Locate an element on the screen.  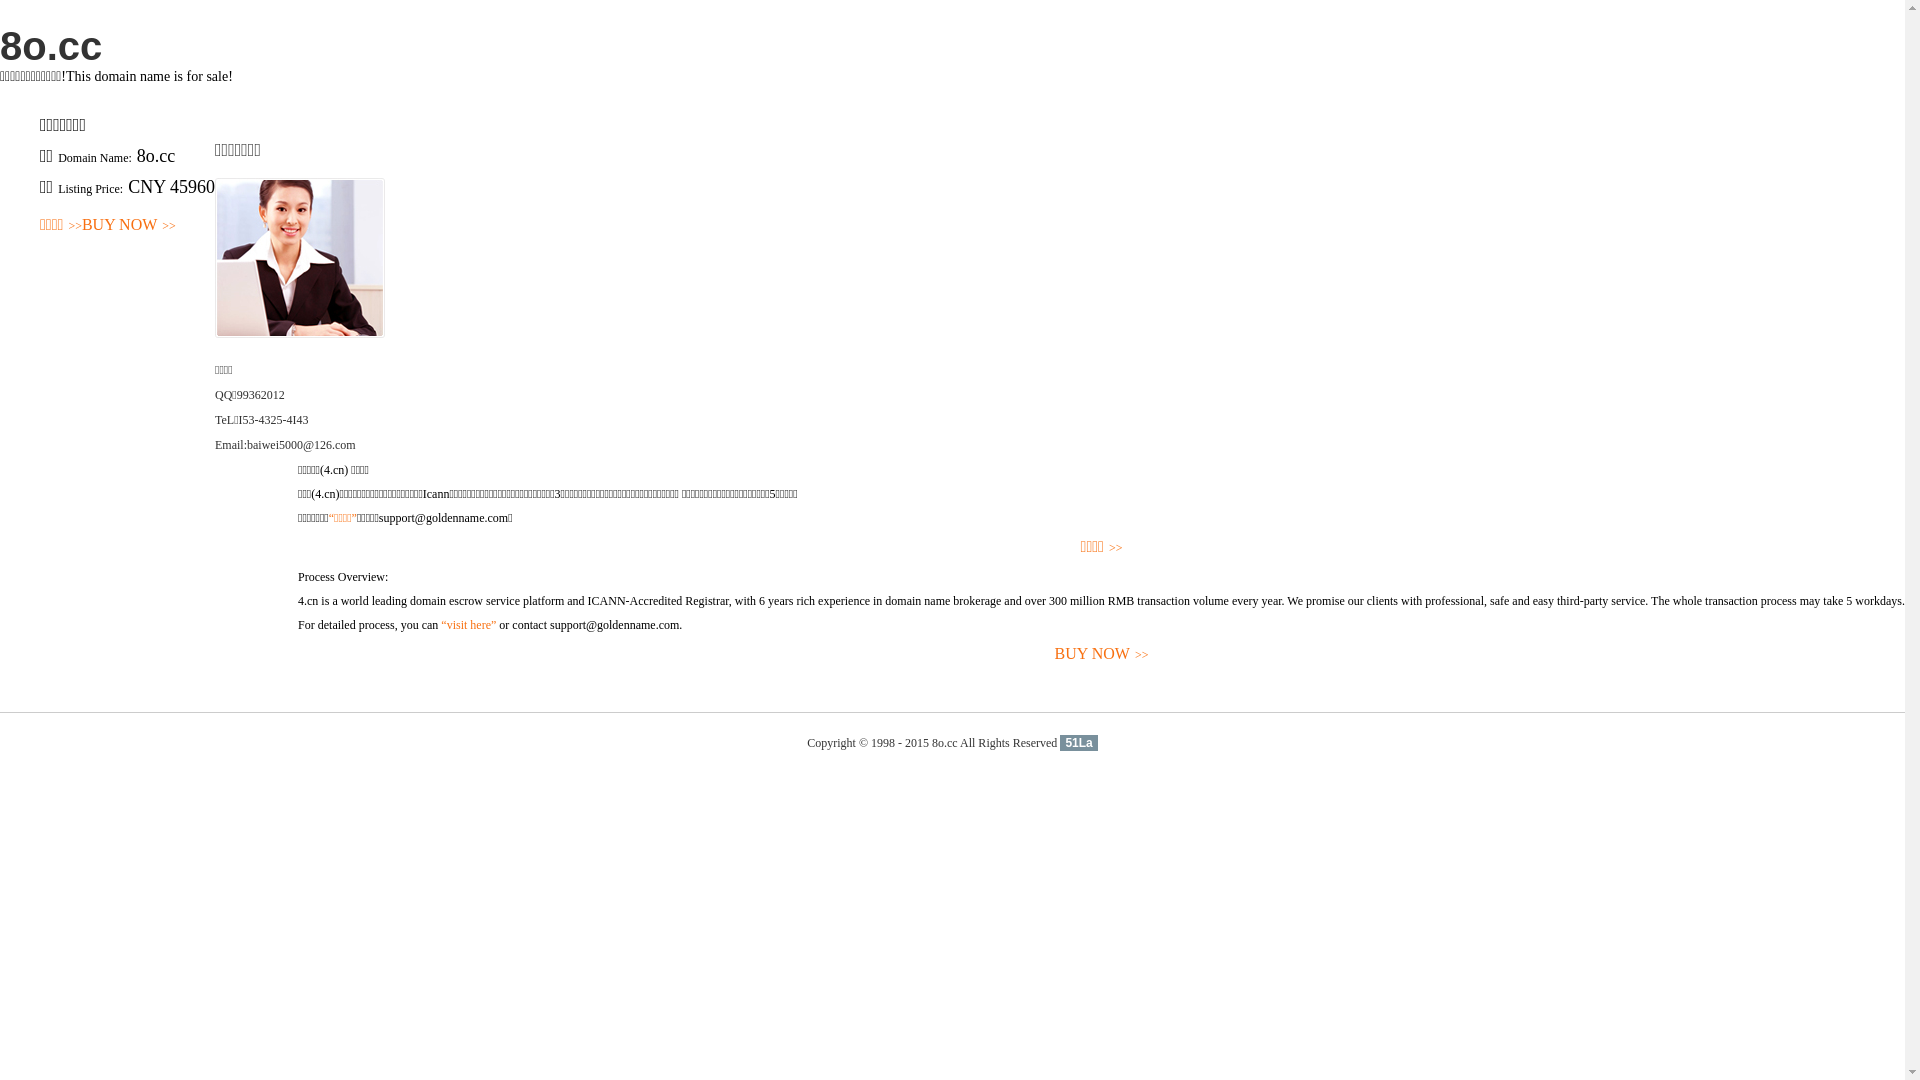
BUY NOW>> is located at coordinates (1102, 654).